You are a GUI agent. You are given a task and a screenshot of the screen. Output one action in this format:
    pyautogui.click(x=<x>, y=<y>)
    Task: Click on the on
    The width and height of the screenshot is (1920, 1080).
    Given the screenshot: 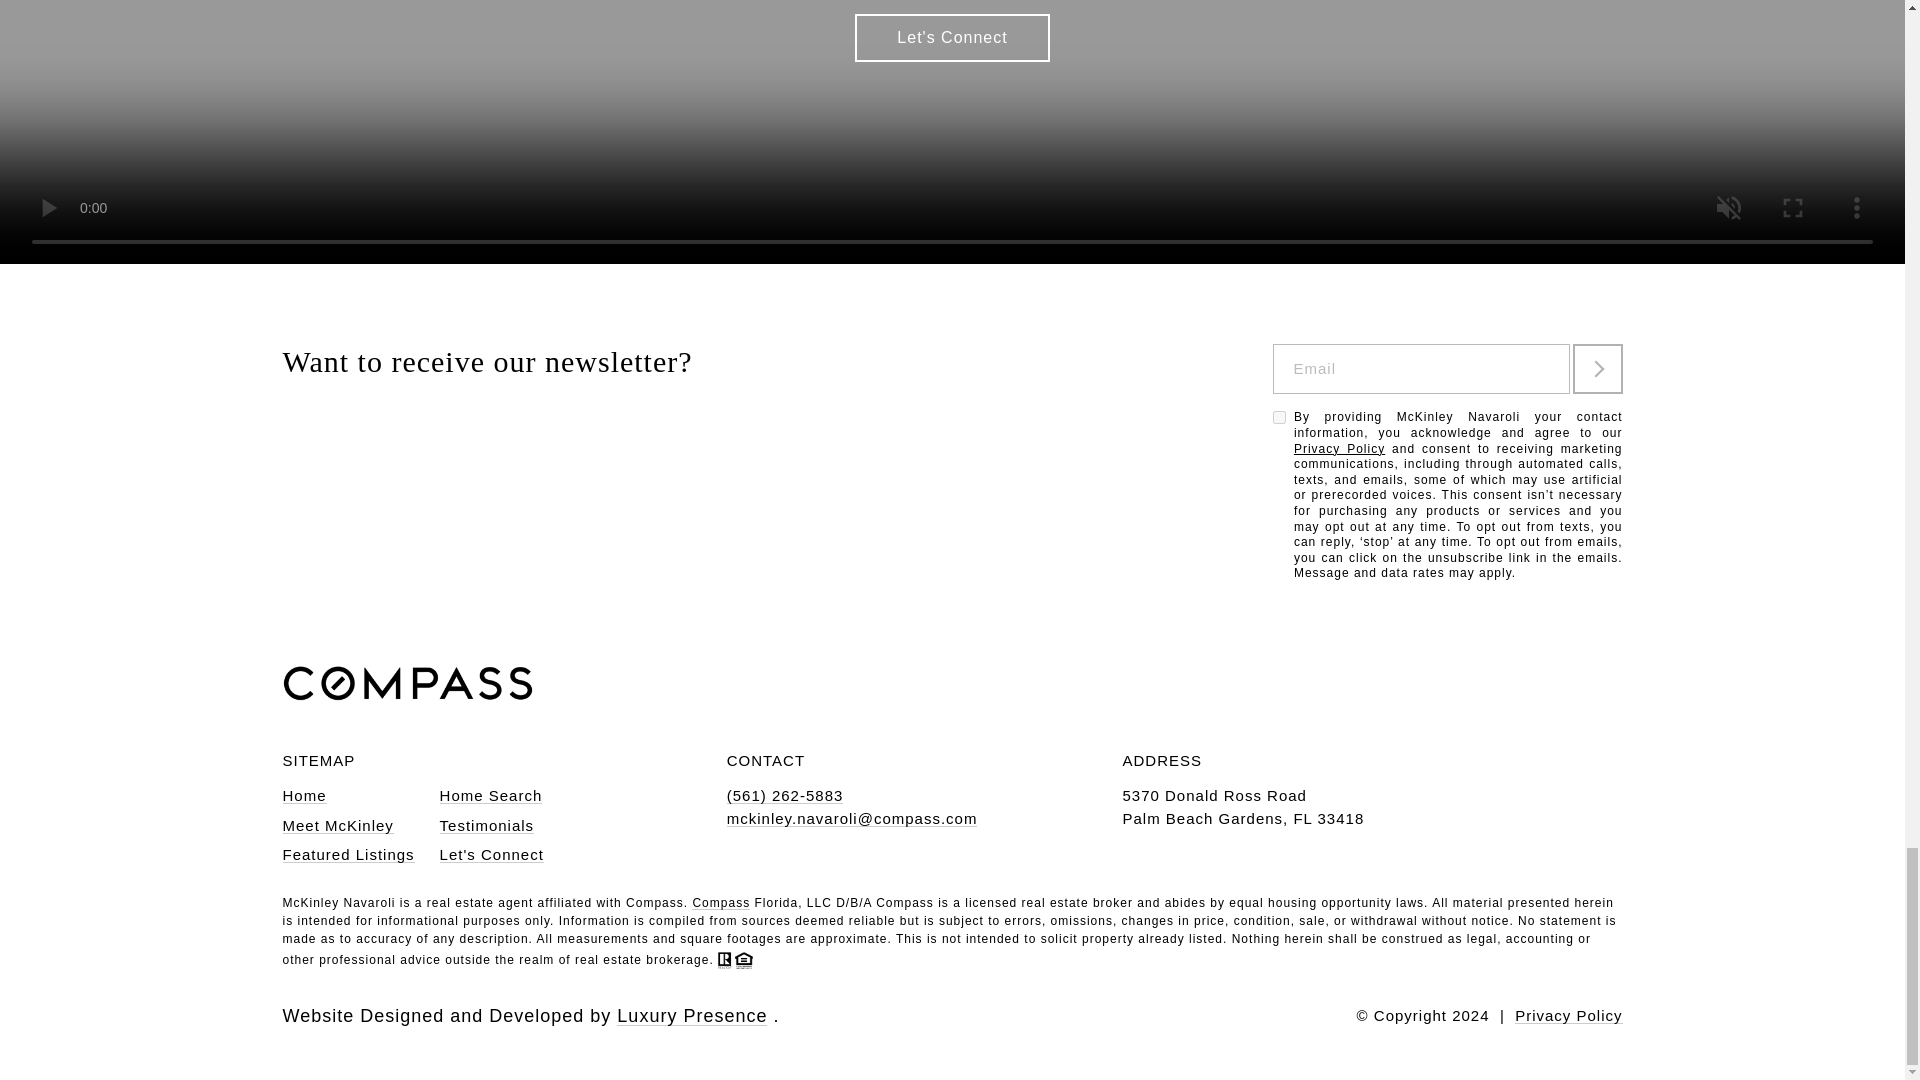 What is the action you would take?
    pyautogui.click(x=1278, y=418)
    